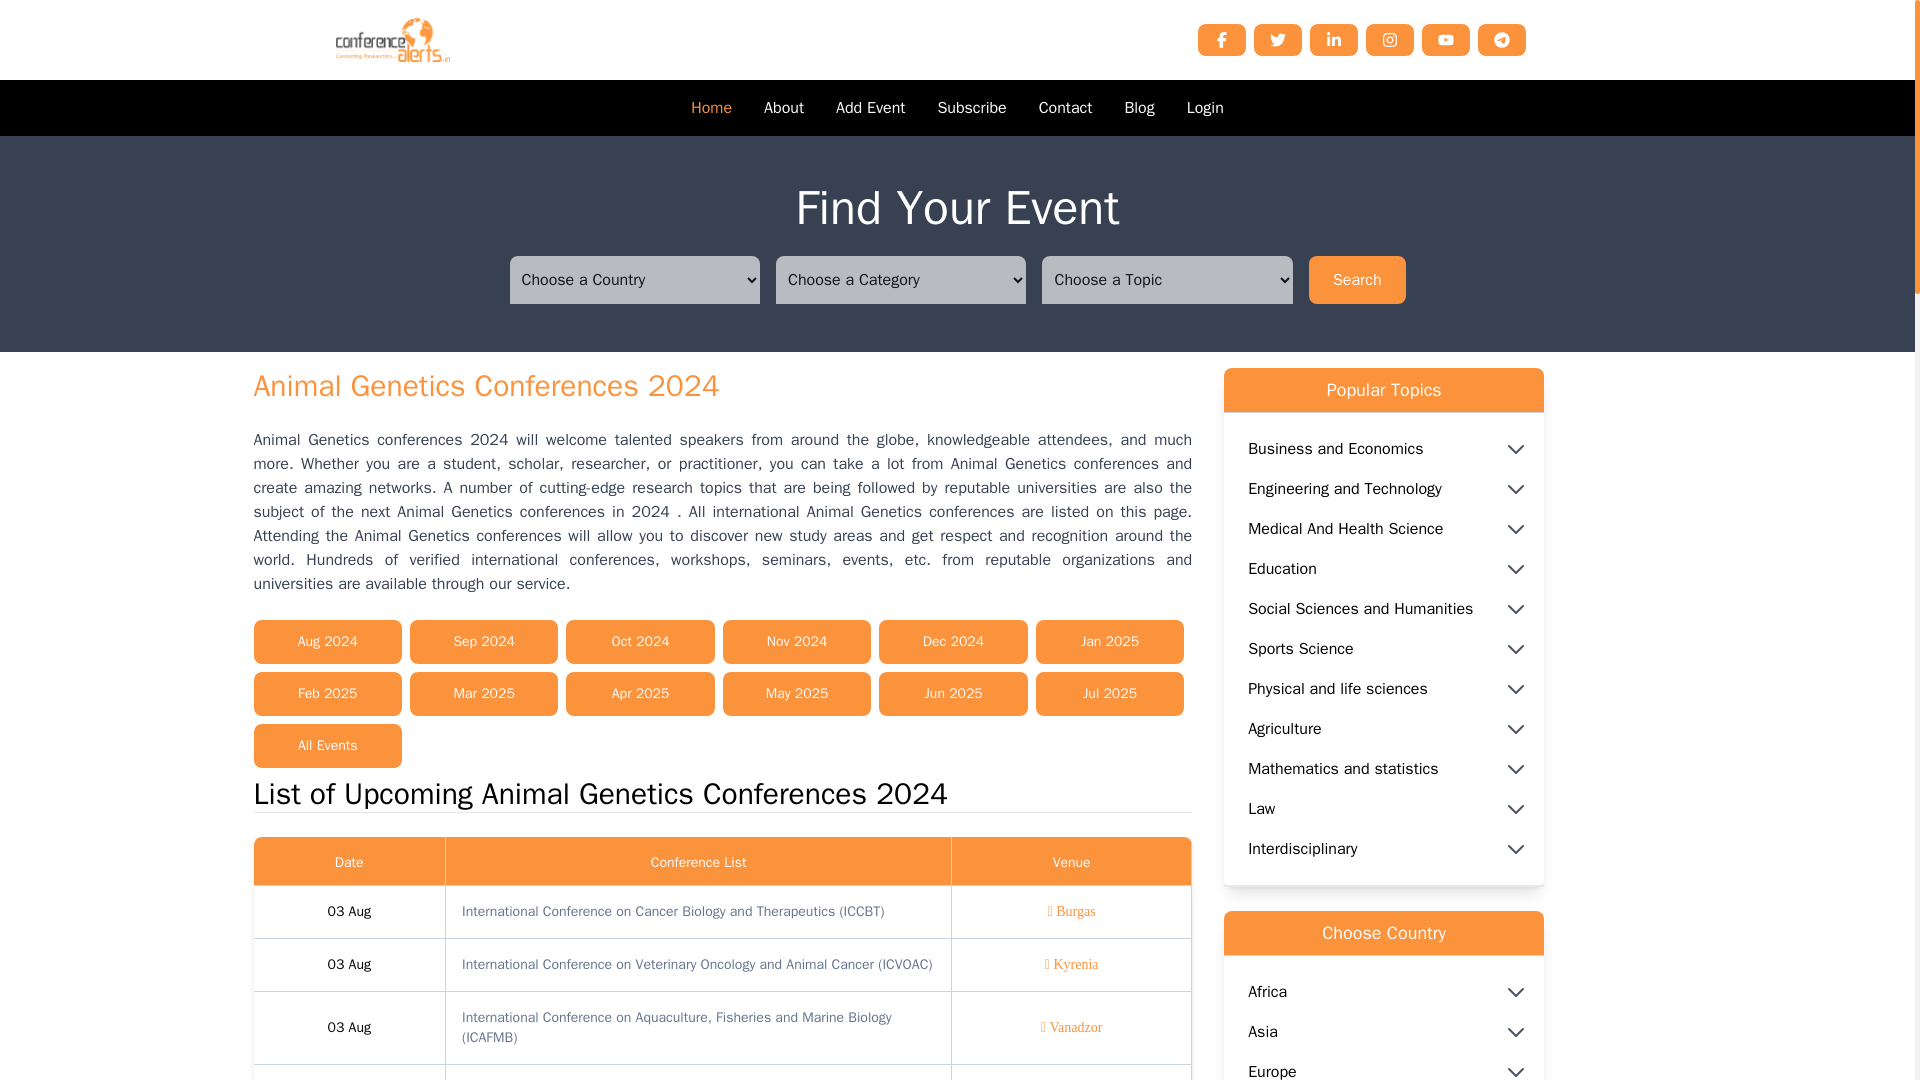 This screenshot has width=1920, height=1080. Describe the element at coordinates (971, 108) in the screenshot. I see `Subscribe` at that location.